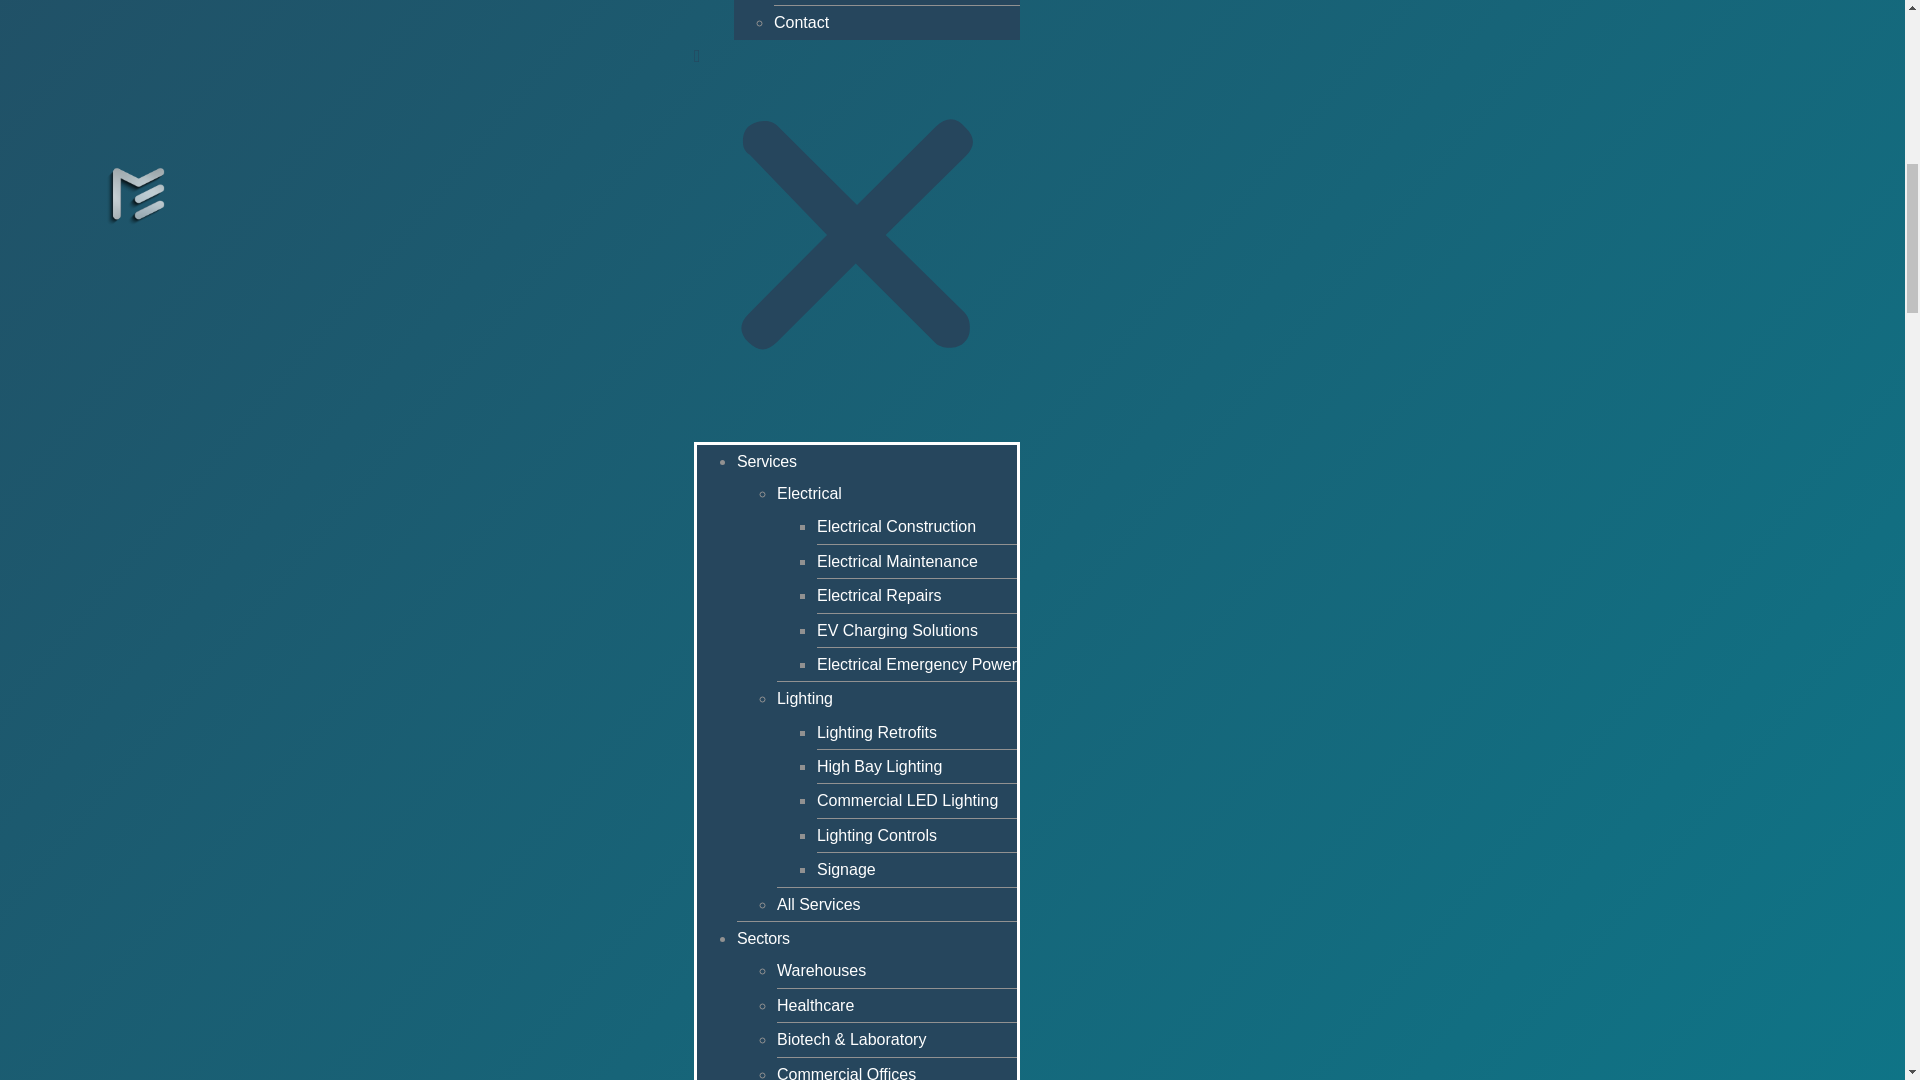 Image resolution: width=1920 pixels, height=1080 pixels. What do you see at coordinates (766, 460) in the screenshot?
I see `Services` at bounding box center [766, 460].